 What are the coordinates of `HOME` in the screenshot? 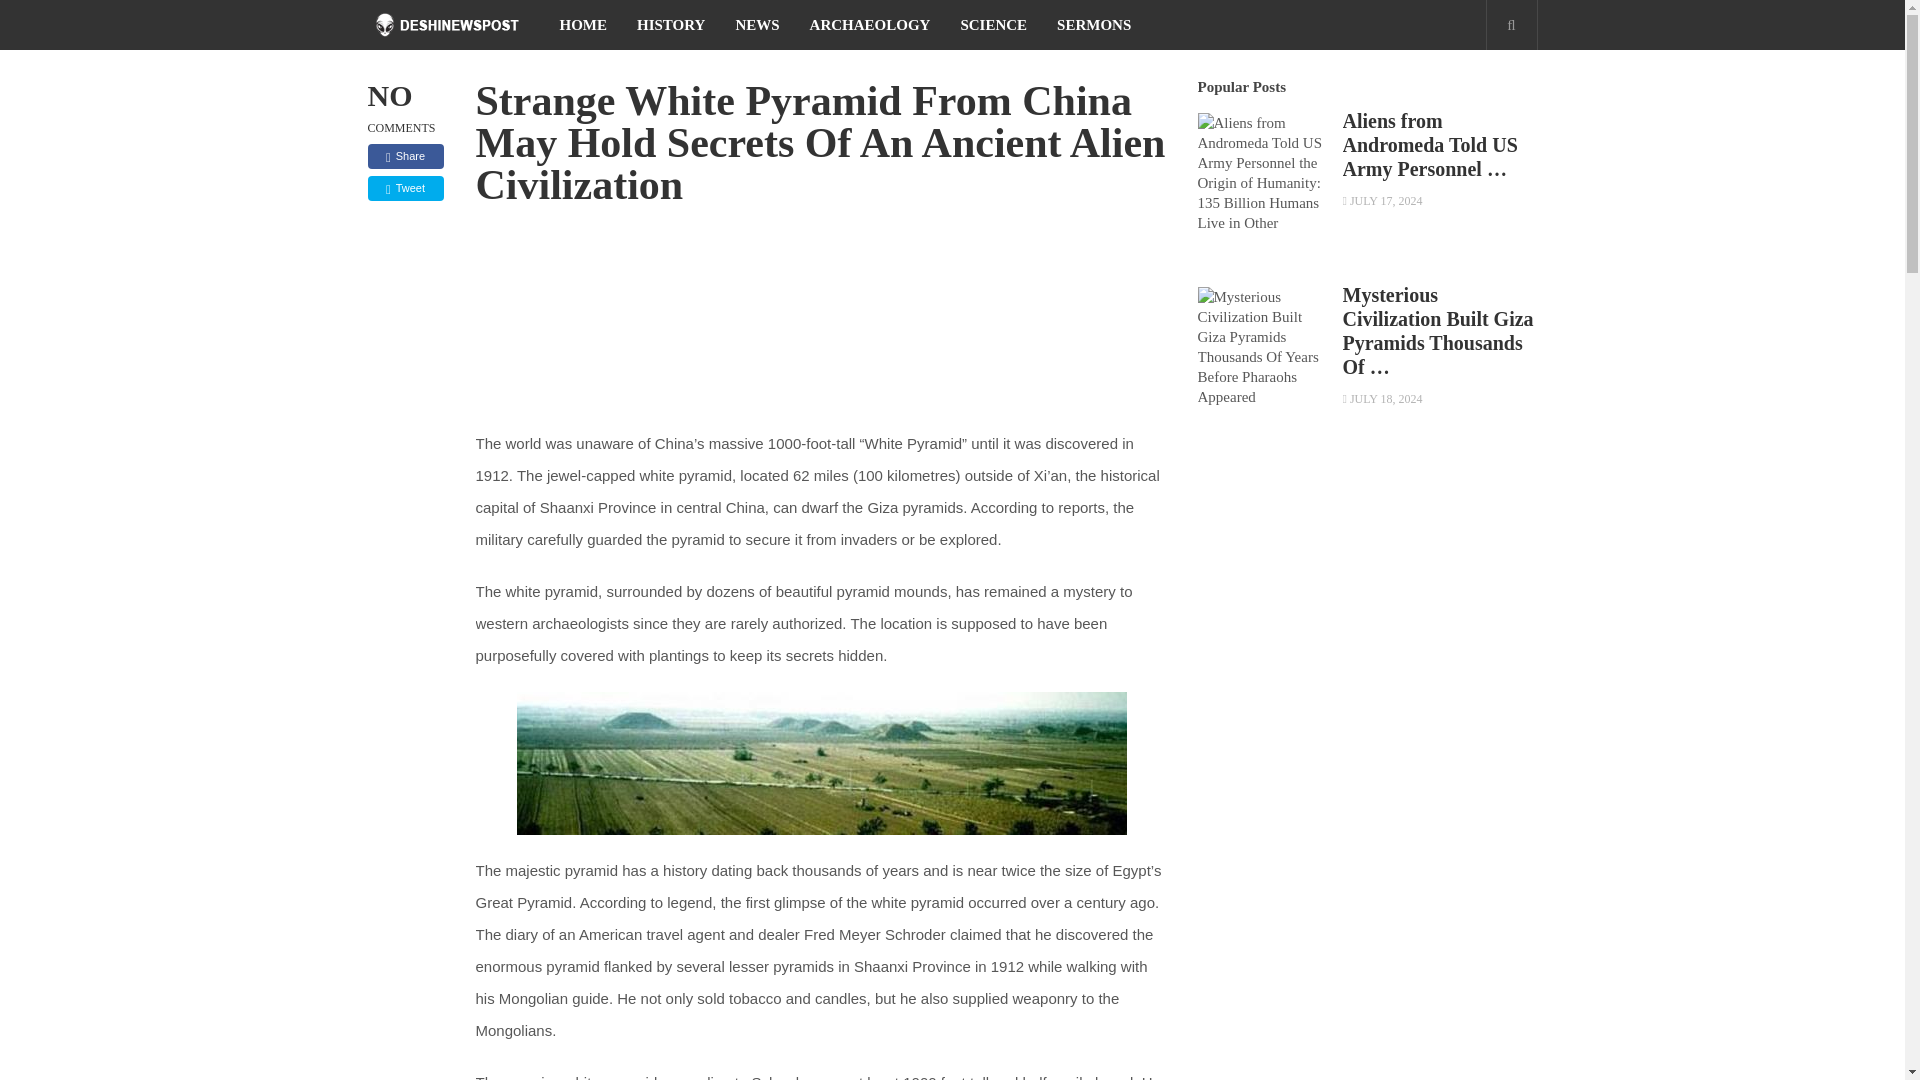 It's located at (582, 24).